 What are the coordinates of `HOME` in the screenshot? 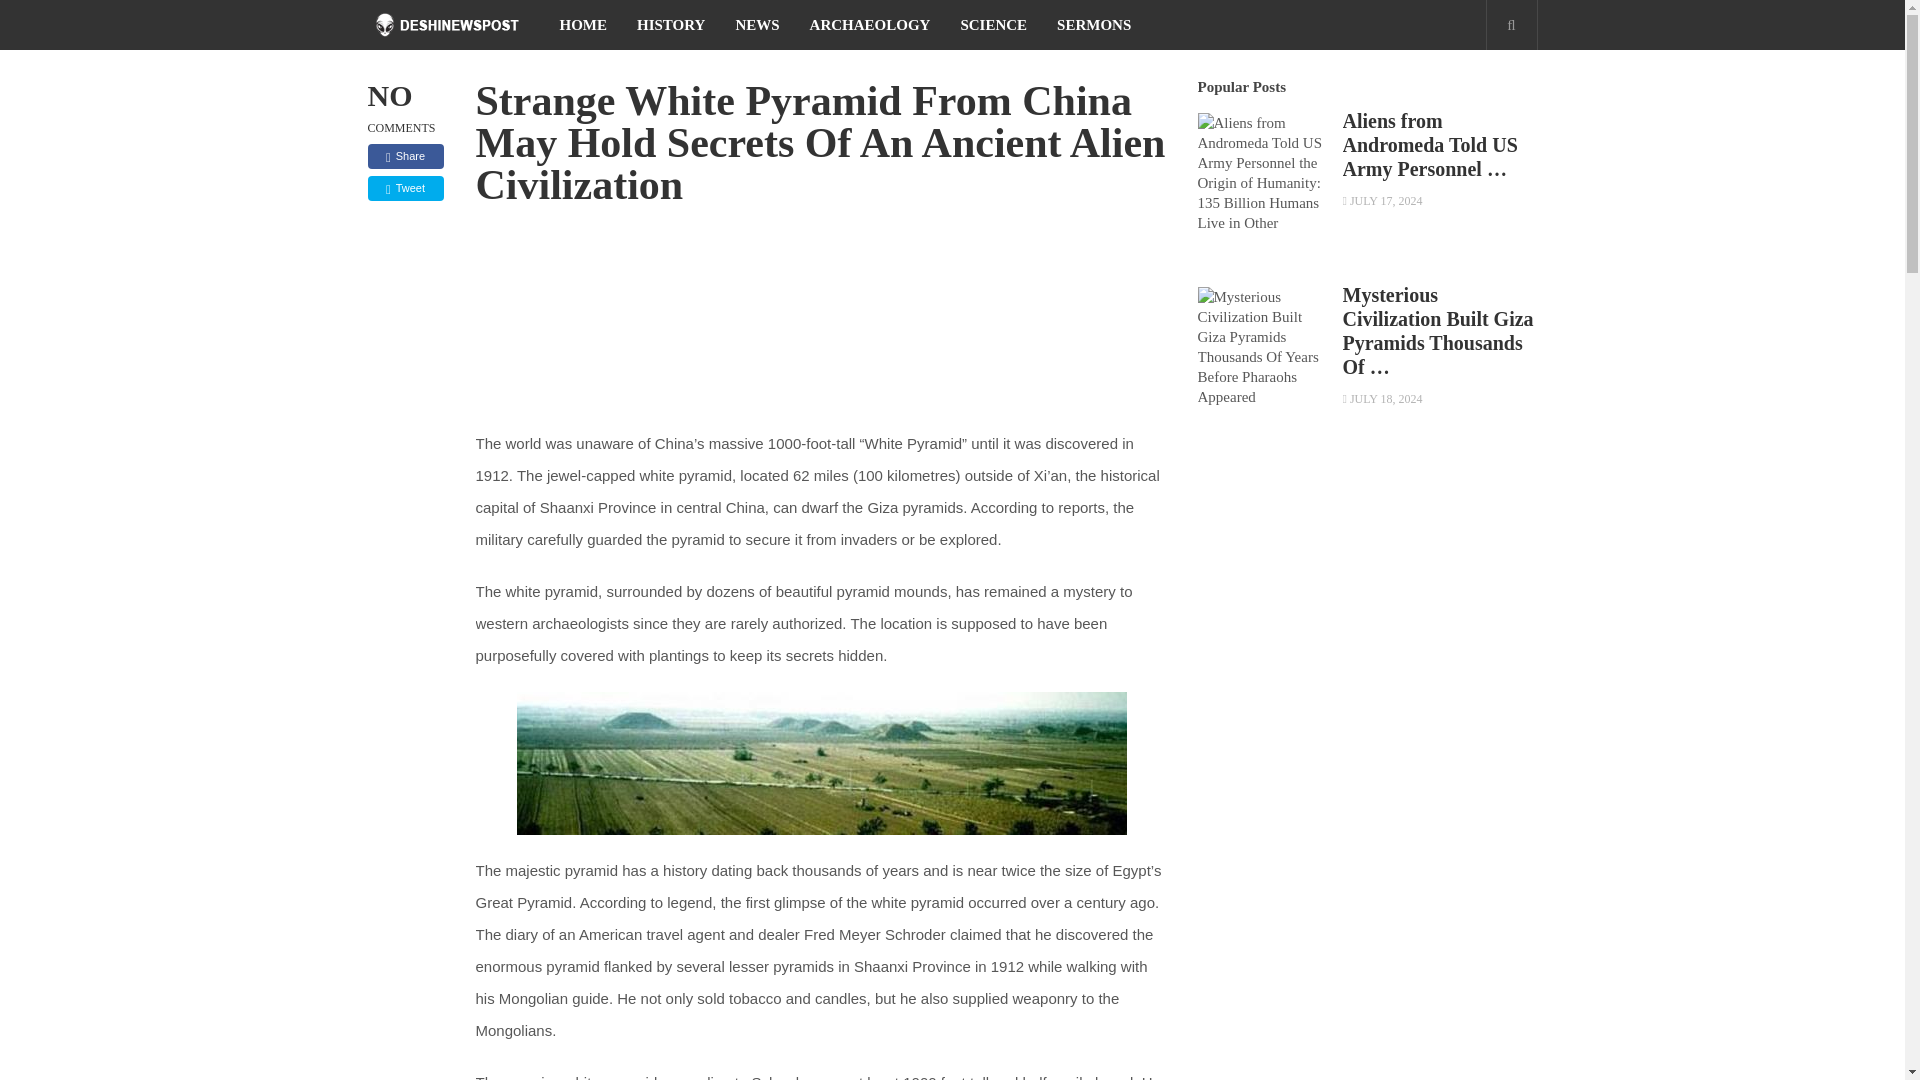 It's located at (582, 24).